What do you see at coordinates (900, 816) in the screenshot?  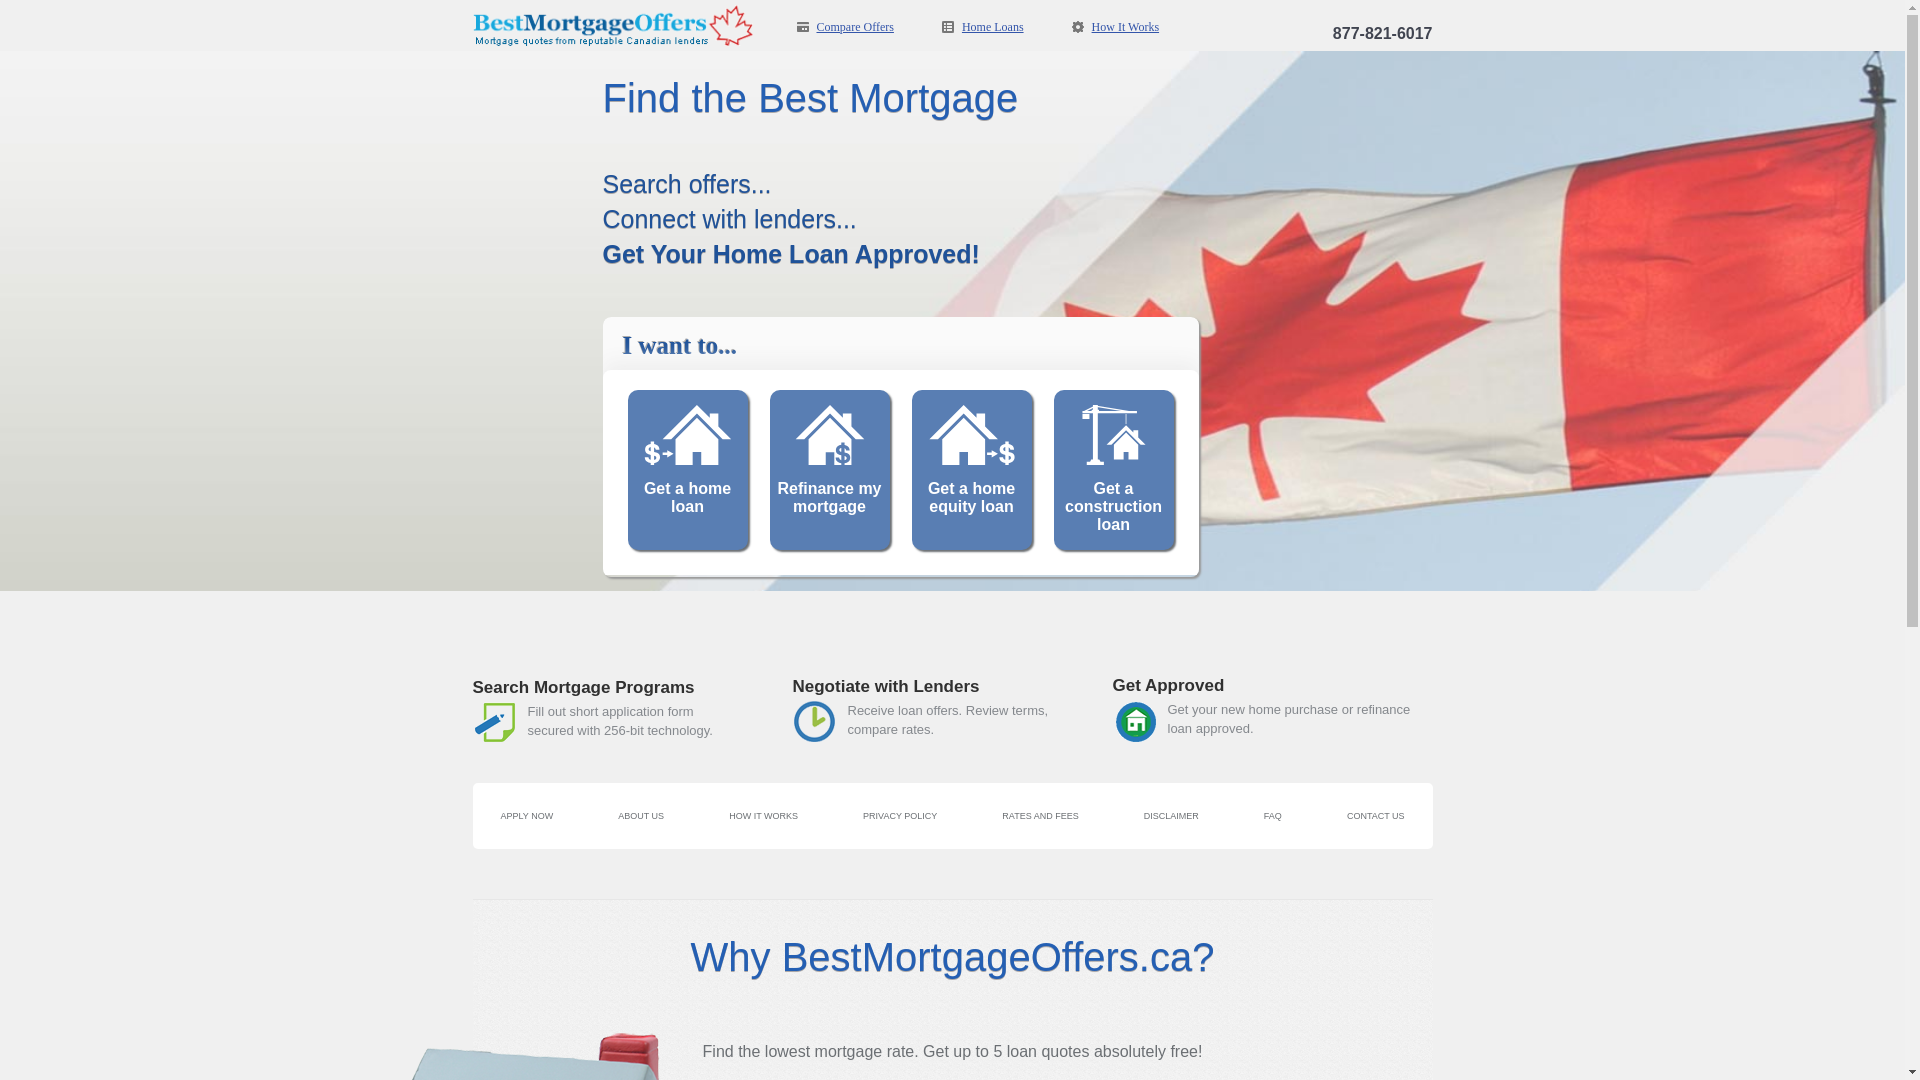 I see `PRIVACY POLICY` at bounding box center [900, 816].